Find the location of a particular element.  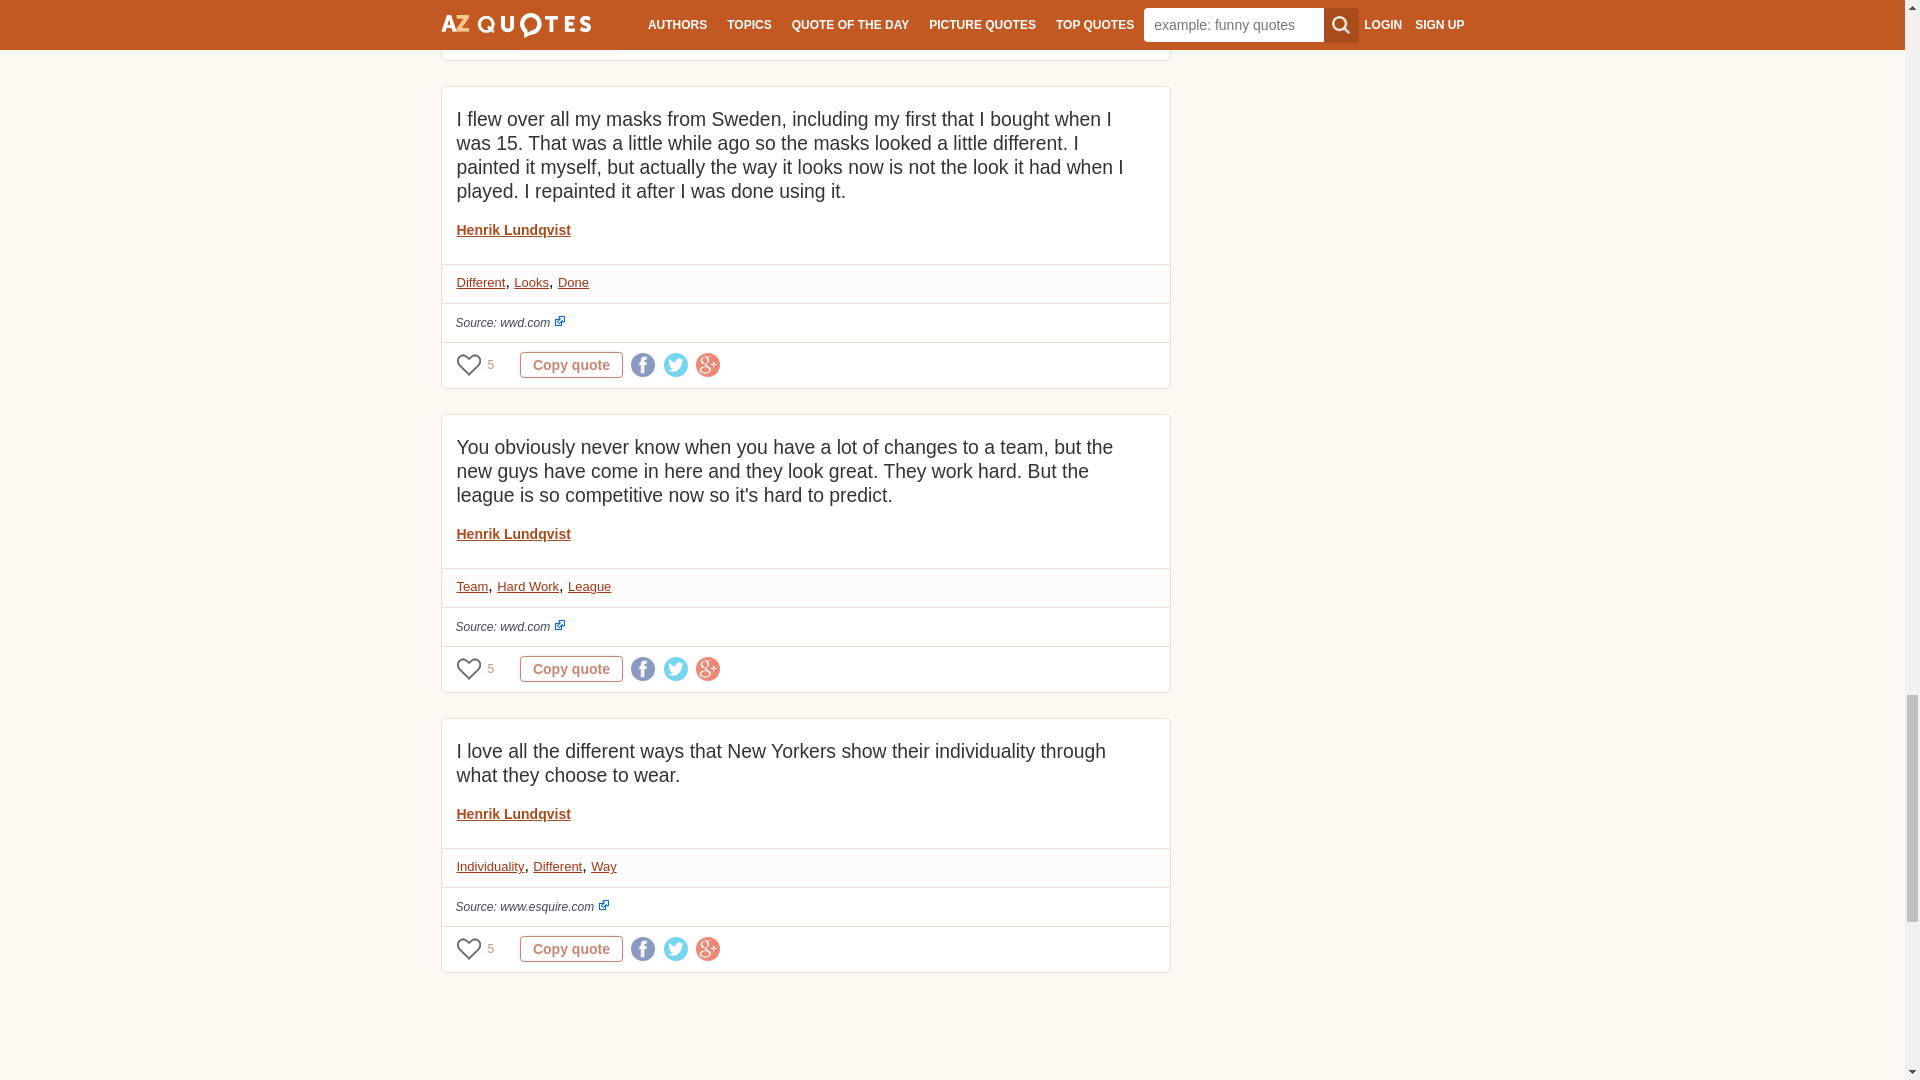

Advertisement is located at coordinates (803, 1038).